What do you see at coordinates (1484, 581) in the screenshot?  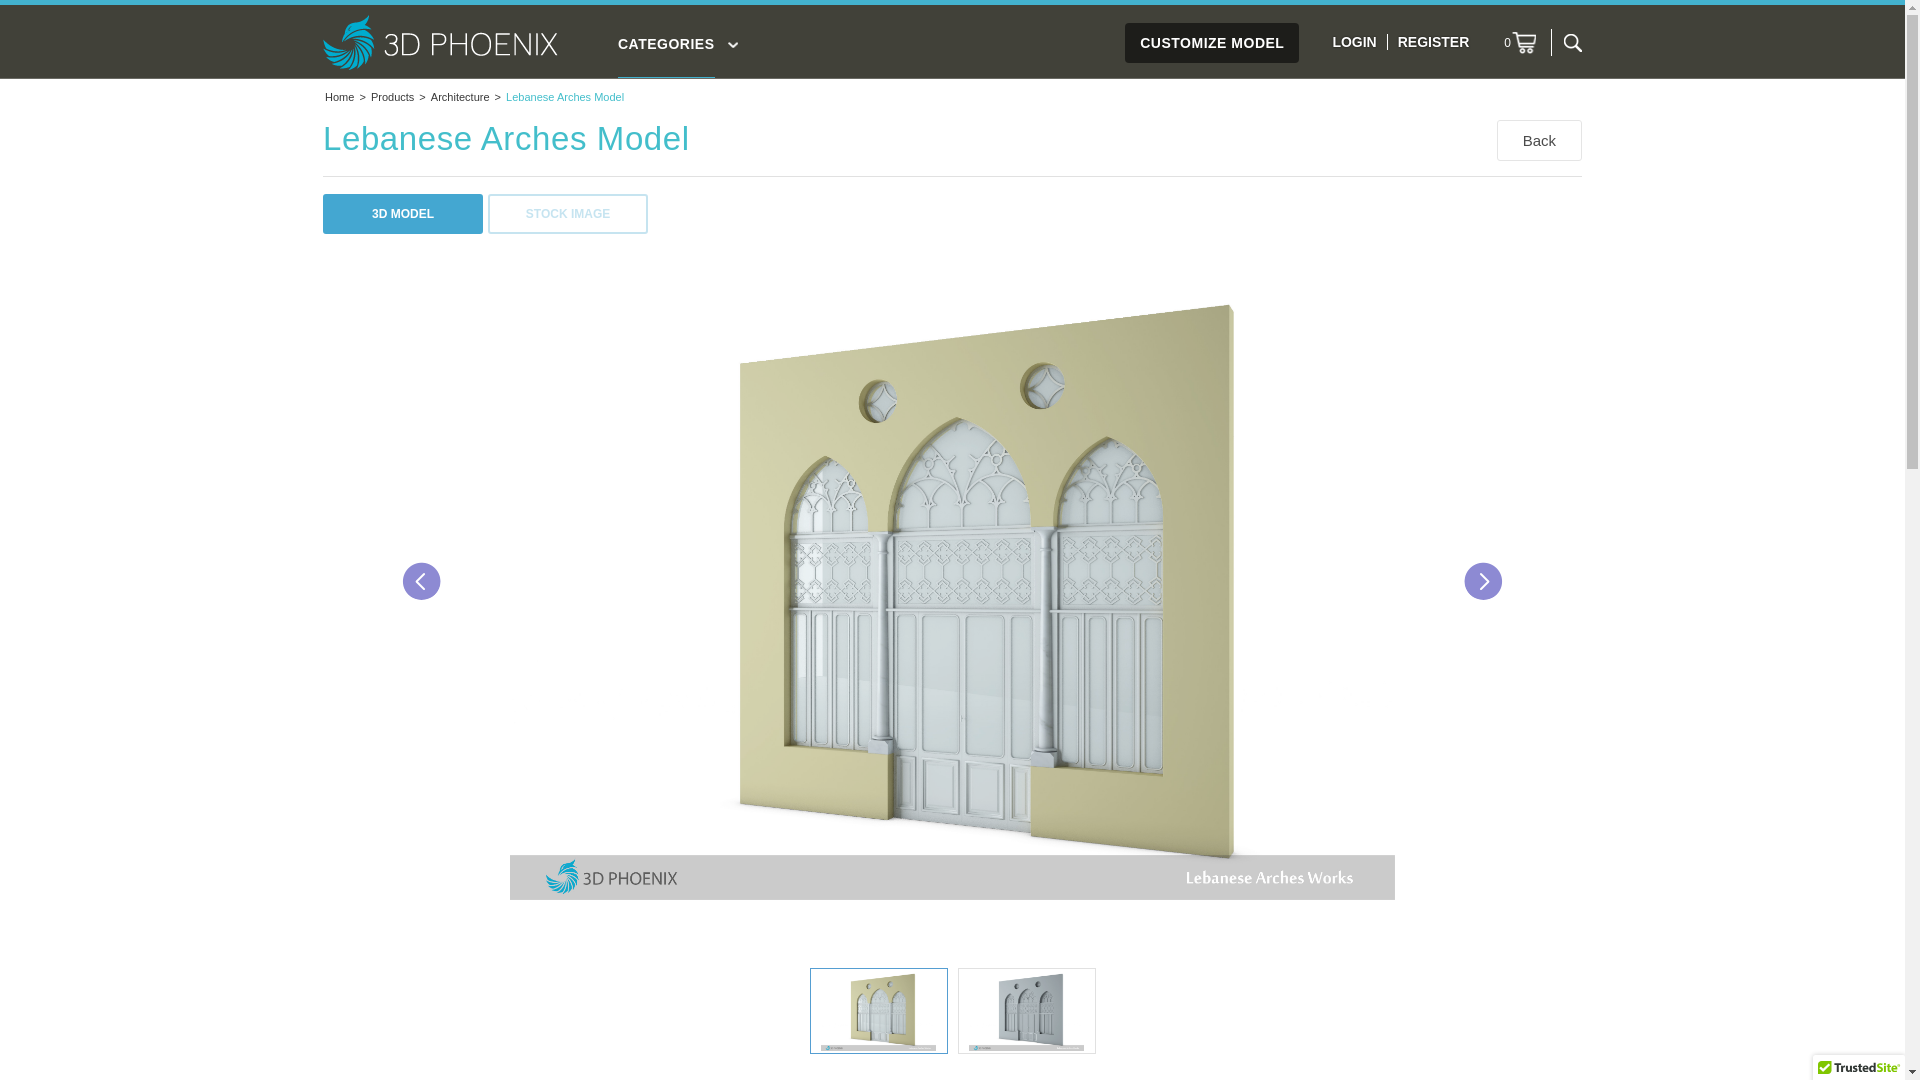 I see `Next` at bounding box center [1484, 581].